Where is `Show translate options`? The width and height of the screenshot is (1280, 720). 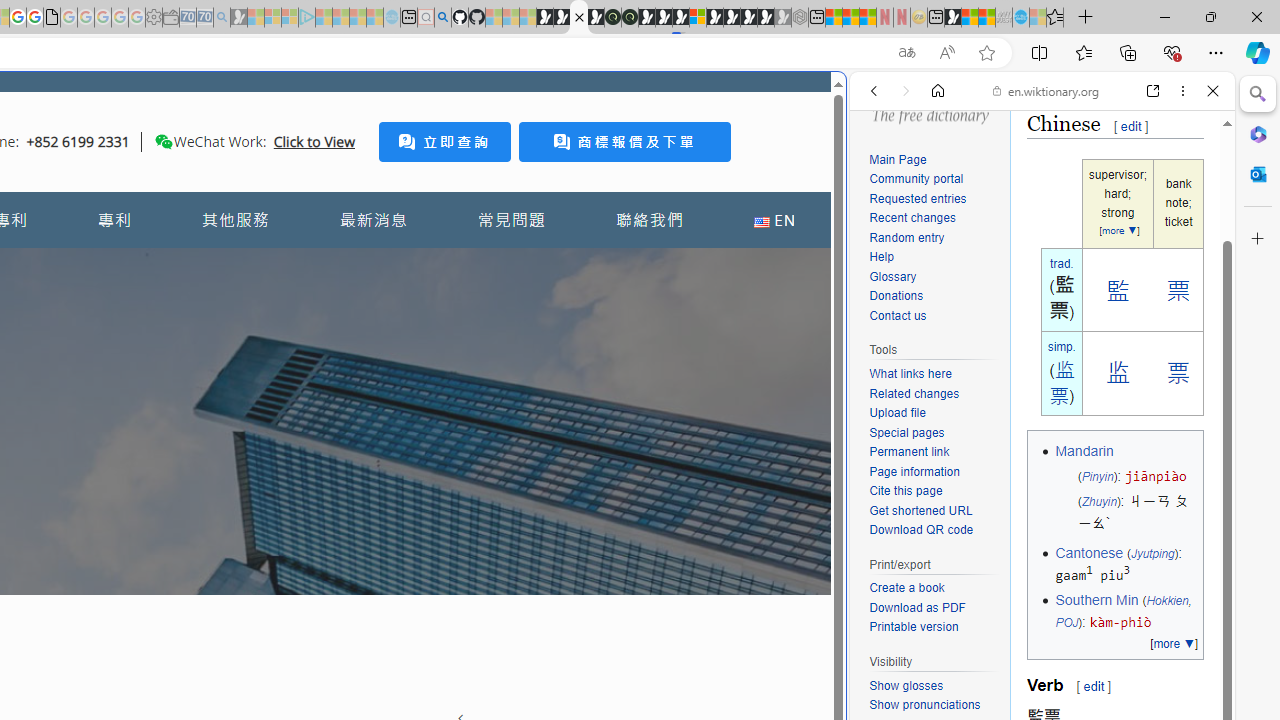 Show translate options is located at coordinates (906, 53).